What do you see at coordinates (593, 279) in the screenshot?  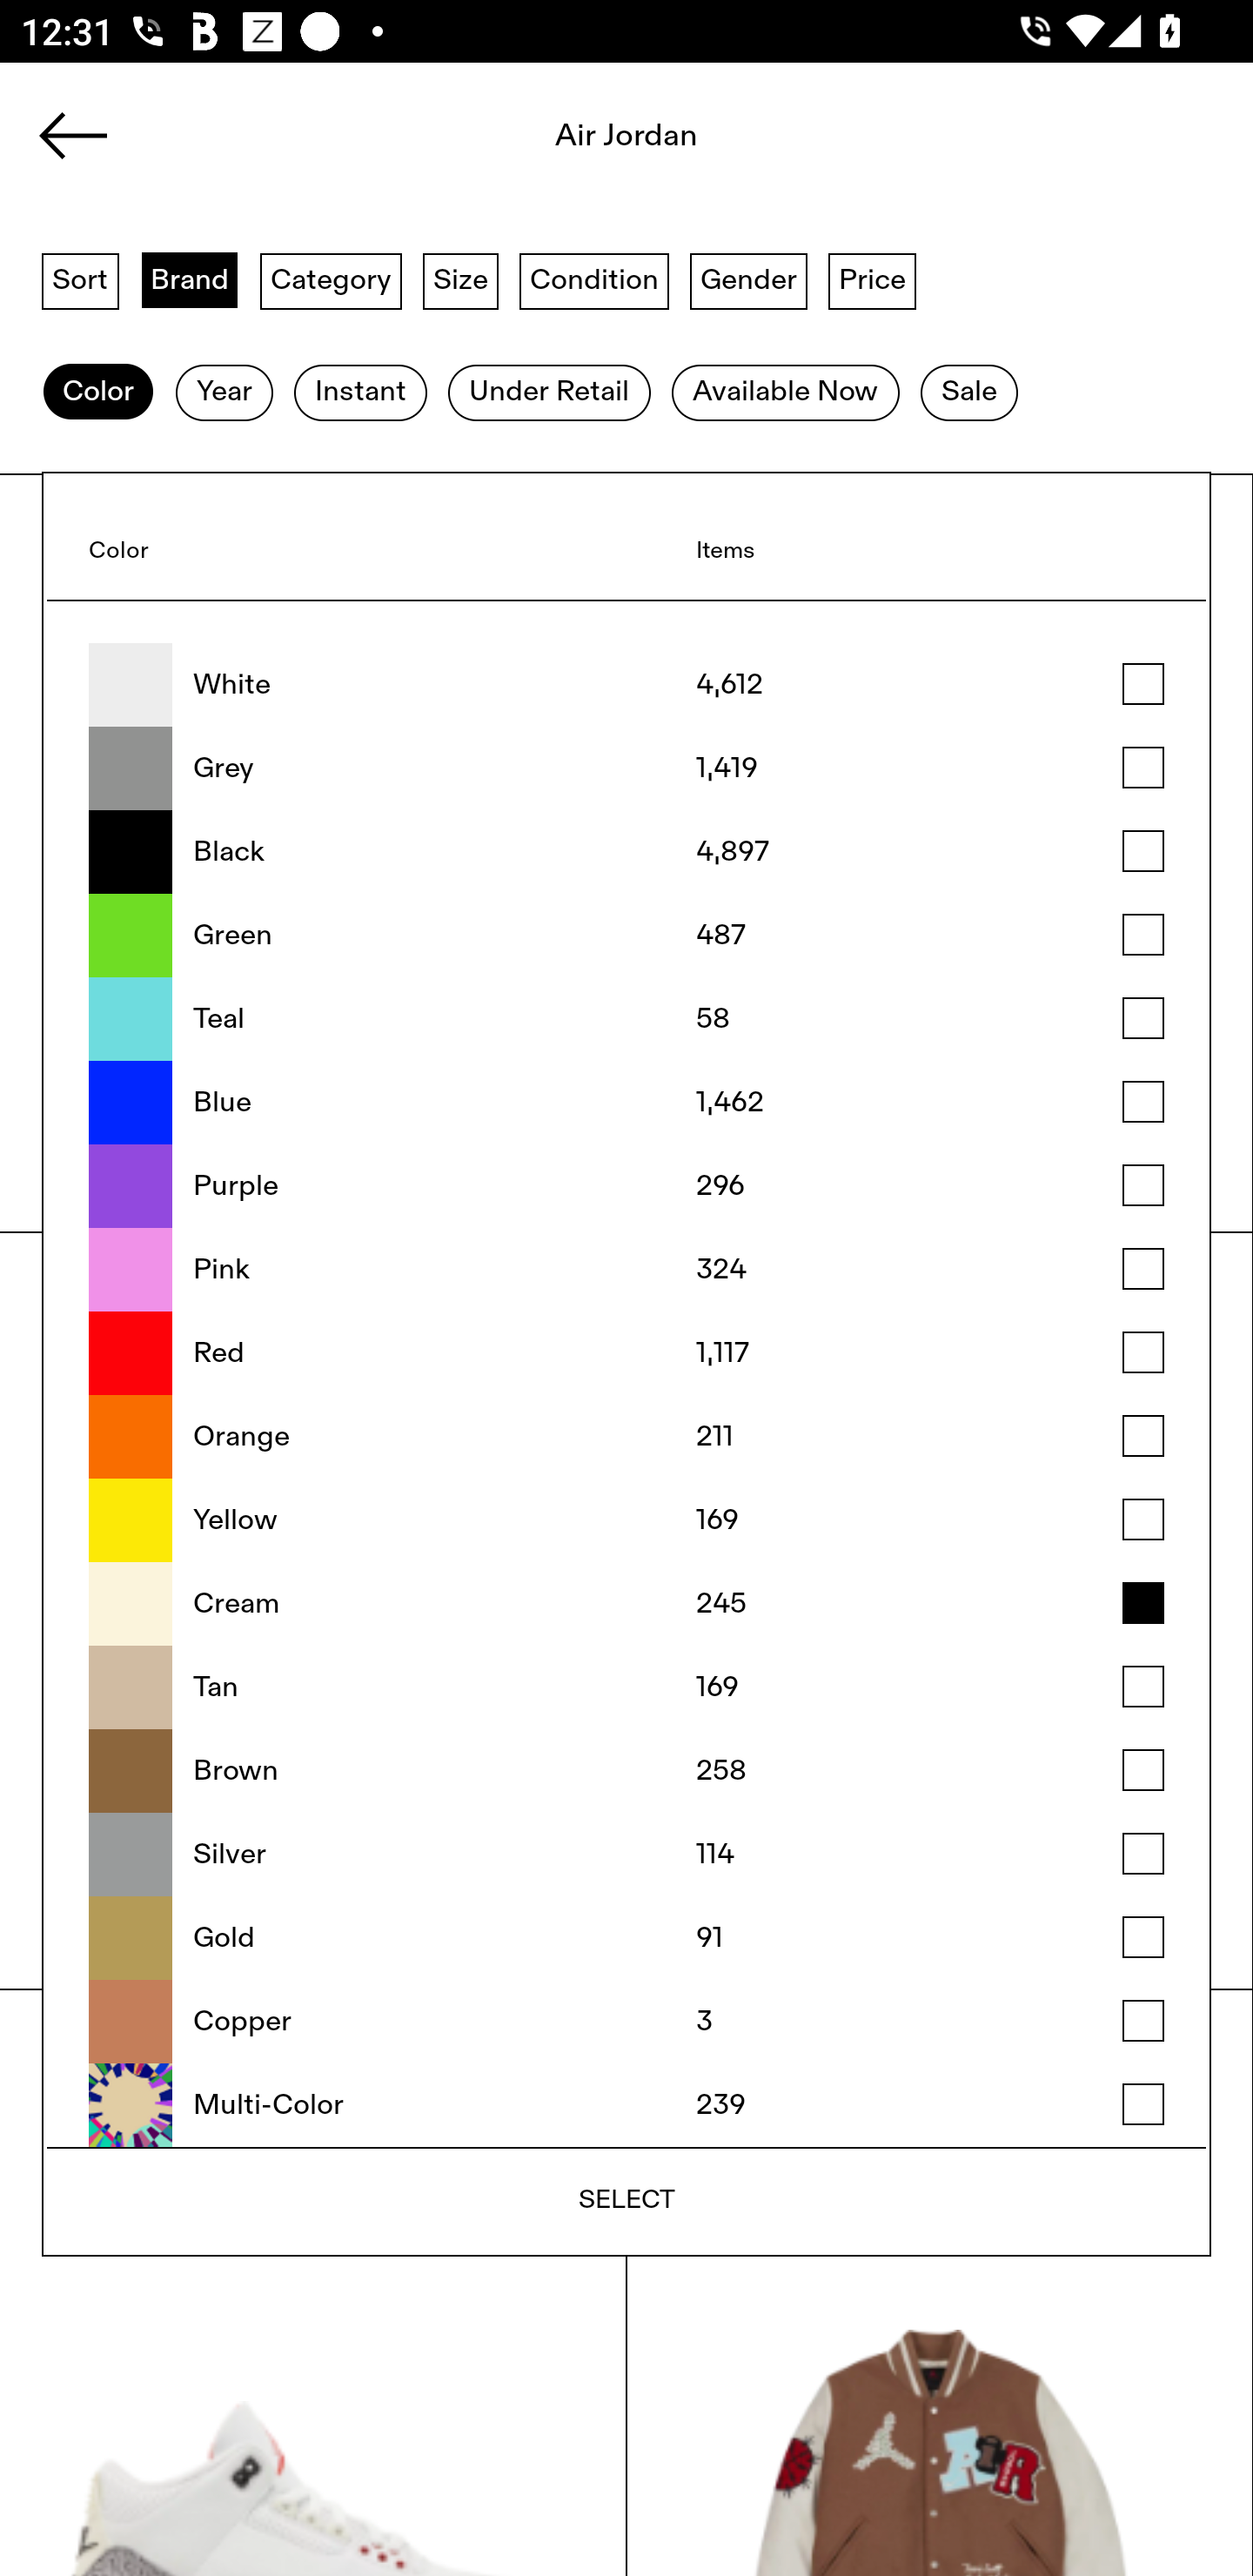 I see `Condition` at bounding box center [593, 279].